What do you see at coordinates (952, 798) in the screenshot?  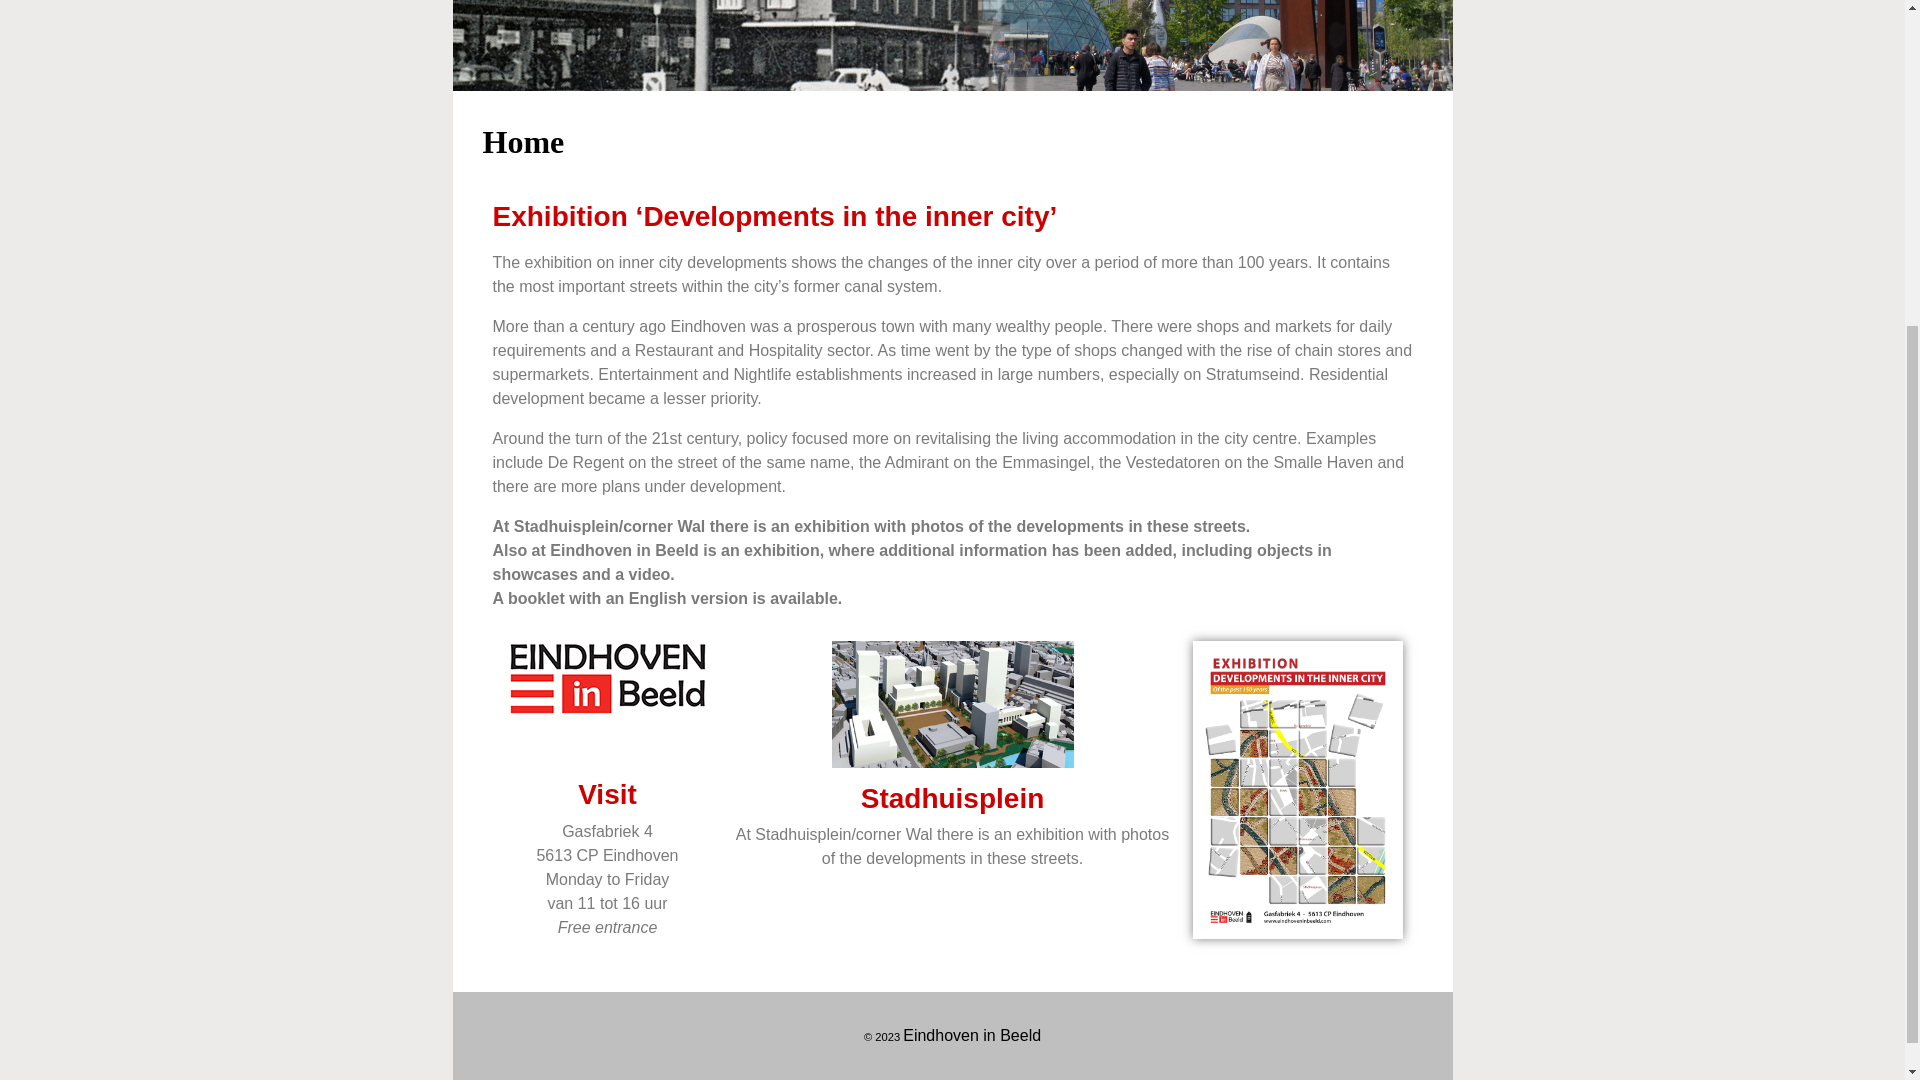 I see `Stadhuisplein` at bounding box center [952, 798].